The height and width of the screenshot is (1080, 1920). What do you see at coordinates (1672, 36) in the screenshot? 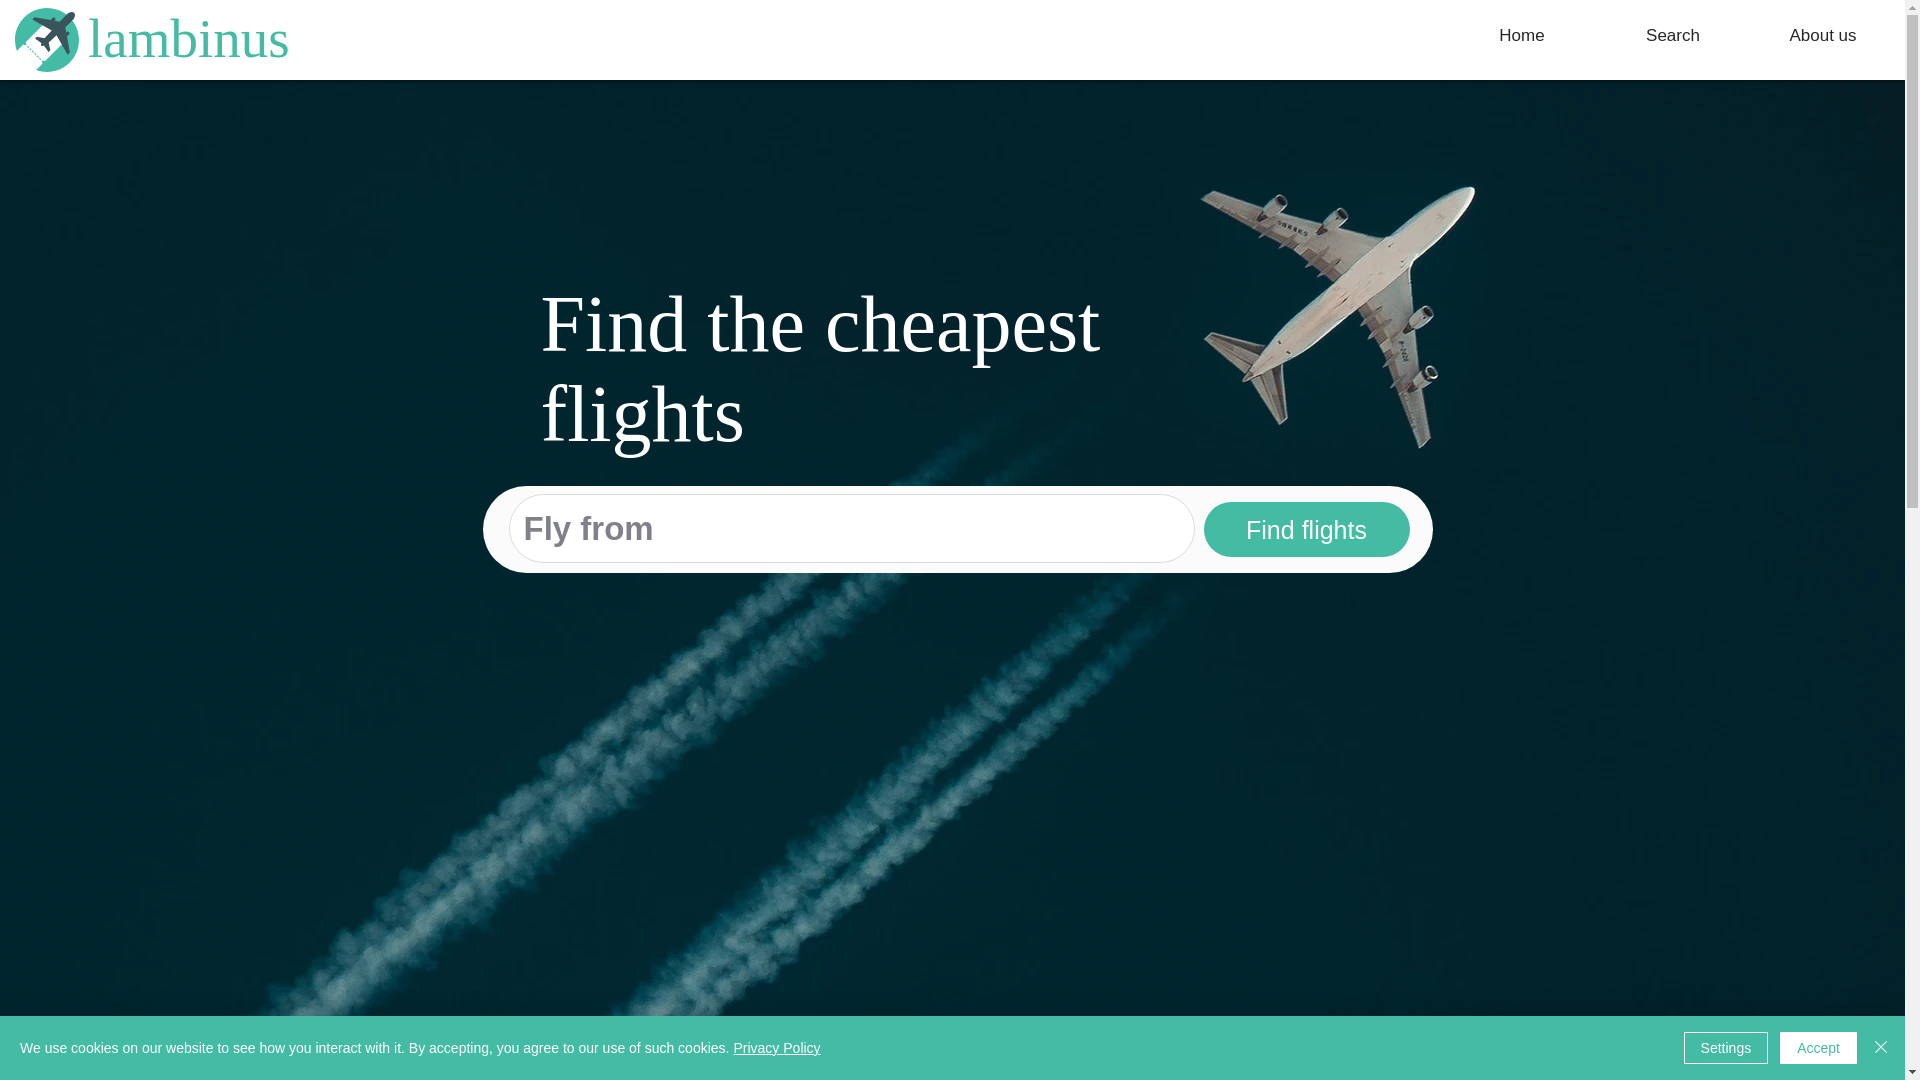
I see `Search` at bounding box center [1672, 36].